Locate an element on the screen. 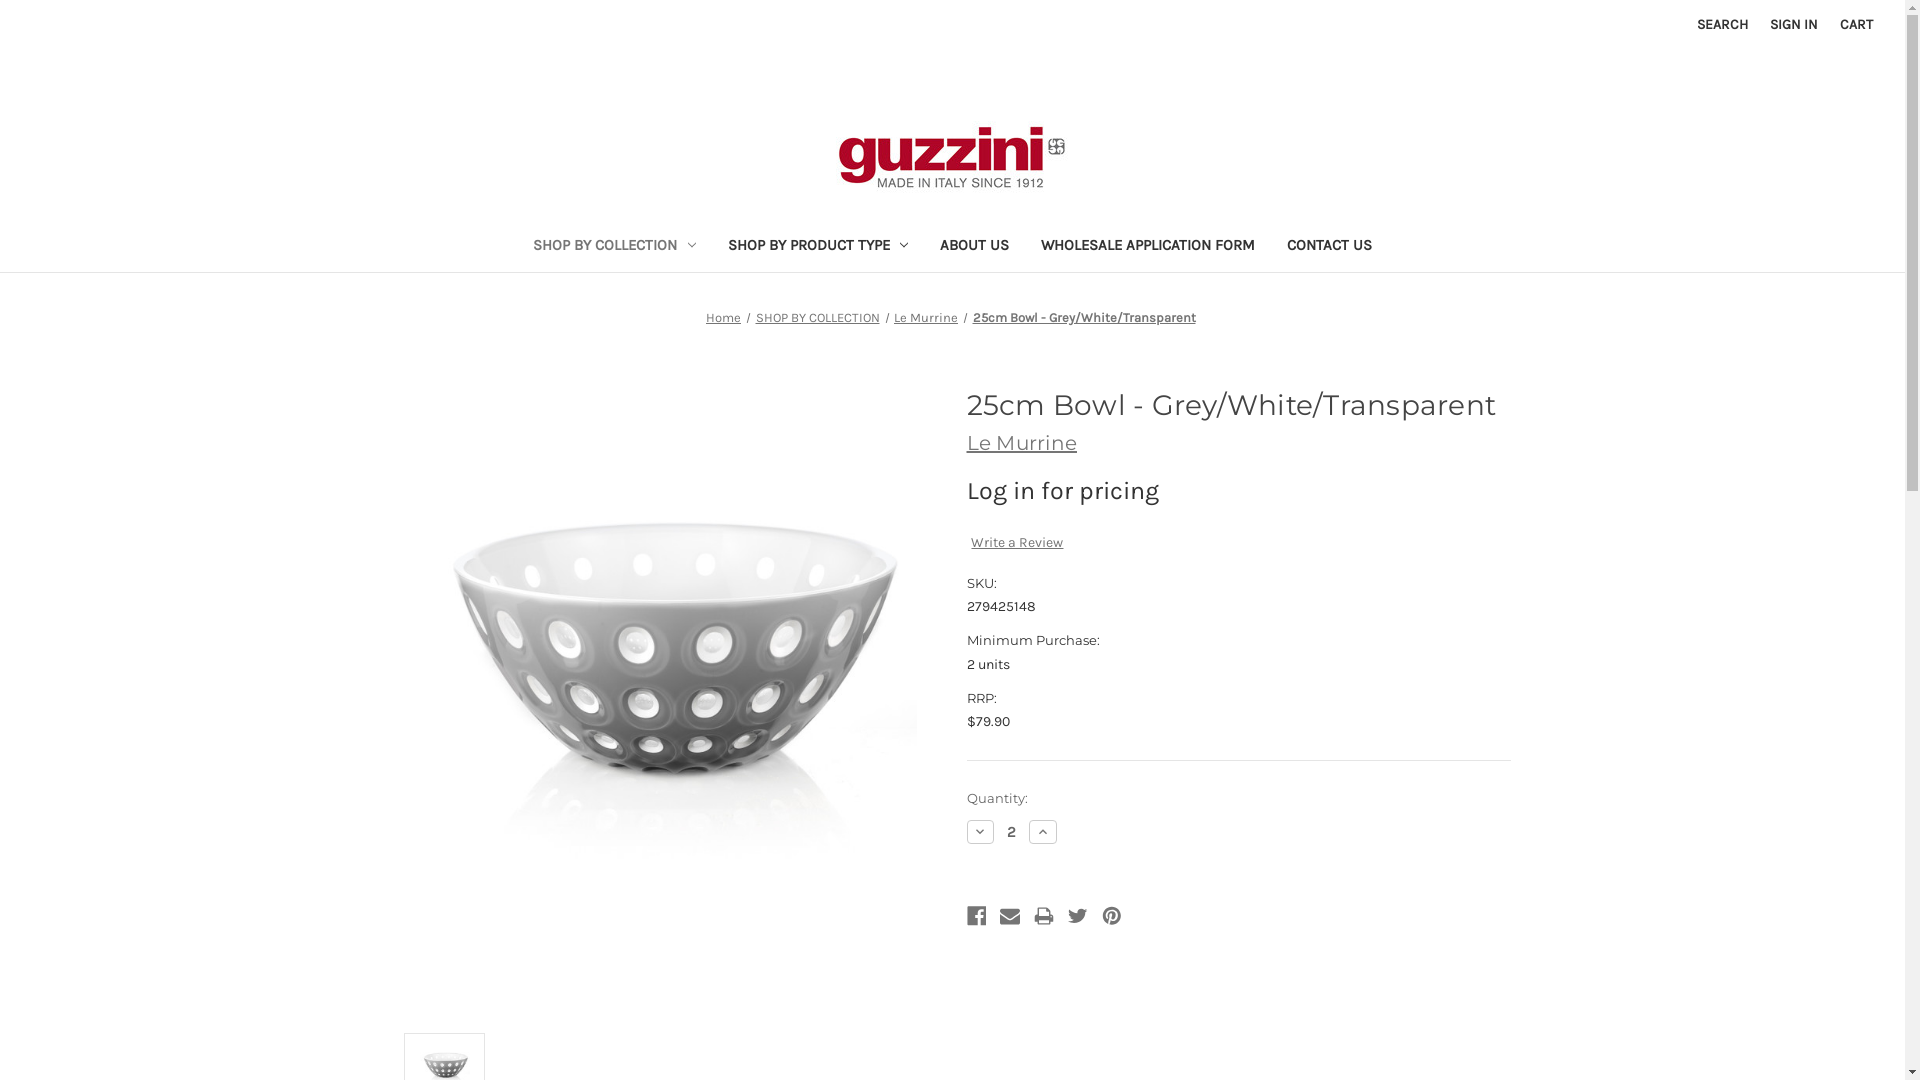 This screenshot has height=1080, width=1920. Write a Review is located at coordinates (1017, 542).